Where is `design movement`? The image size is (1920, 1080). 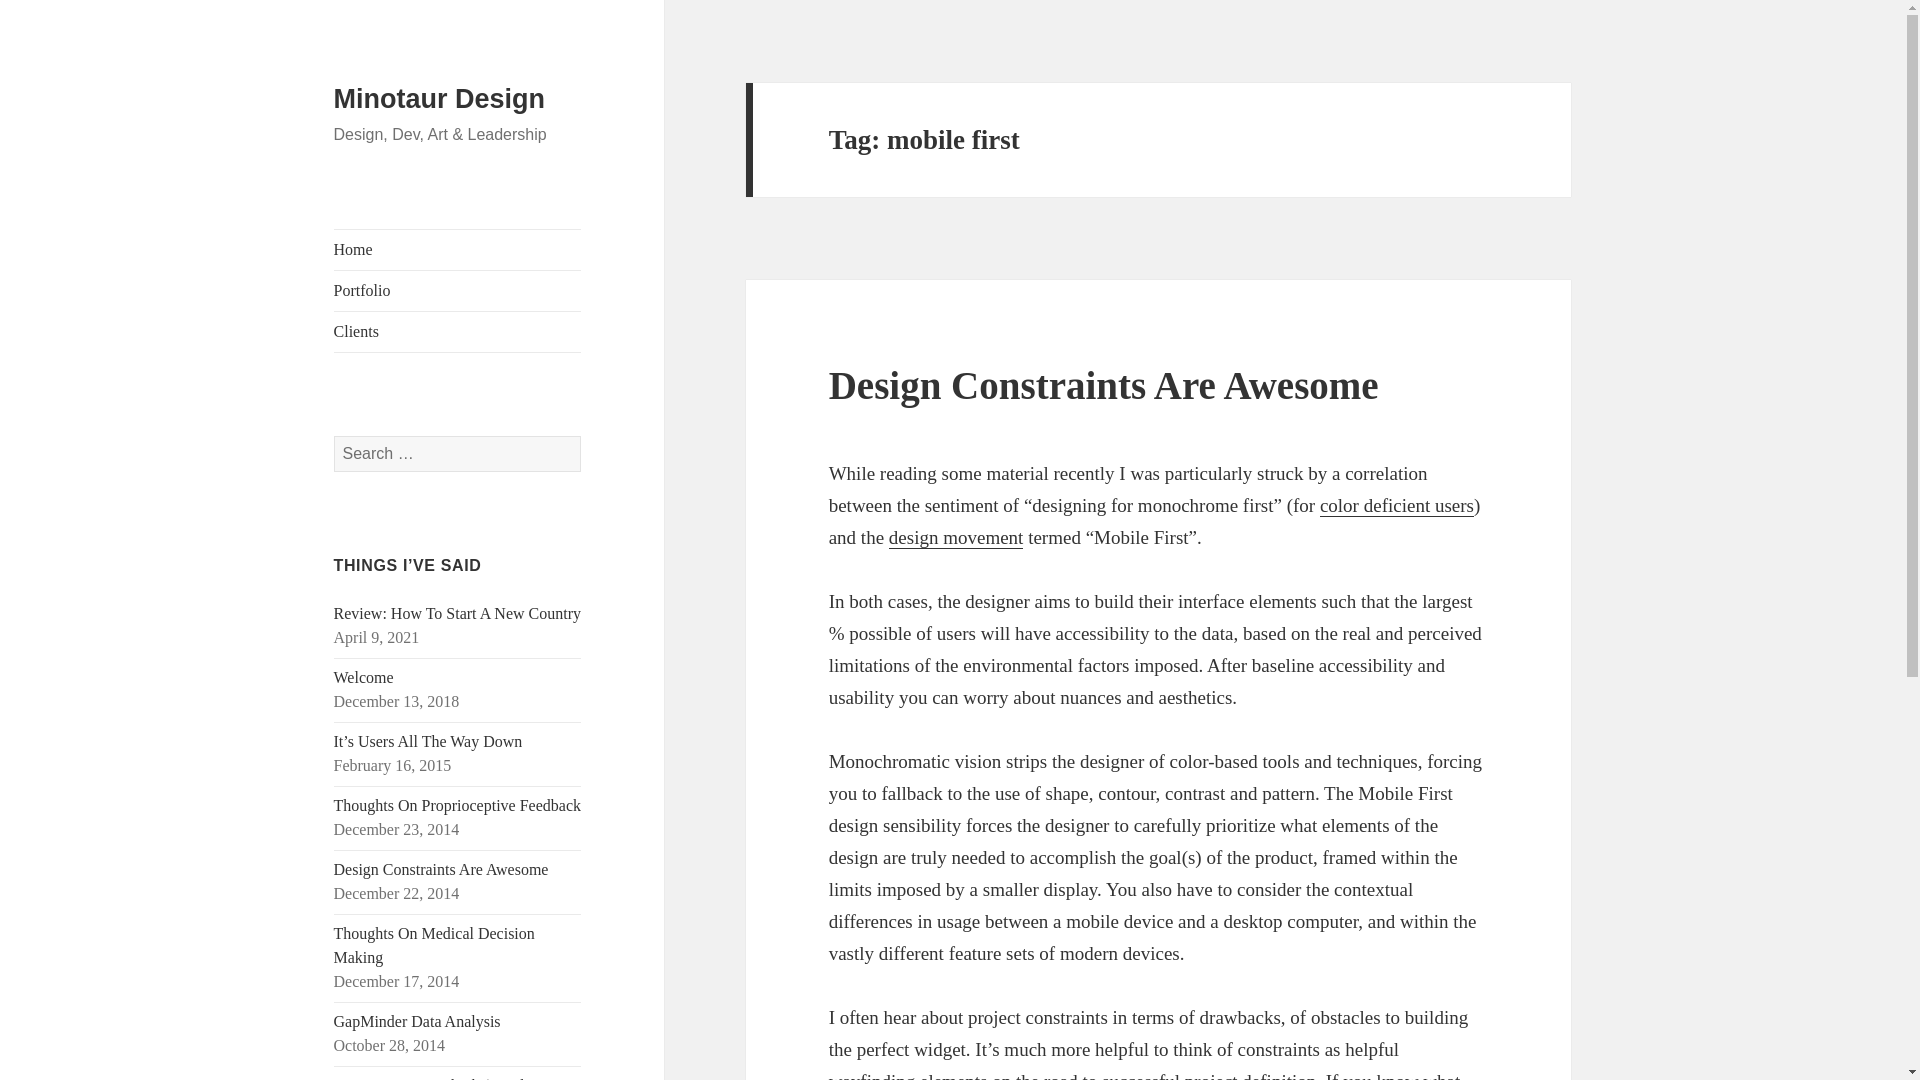
design movement is located at coordinates (956, 538).